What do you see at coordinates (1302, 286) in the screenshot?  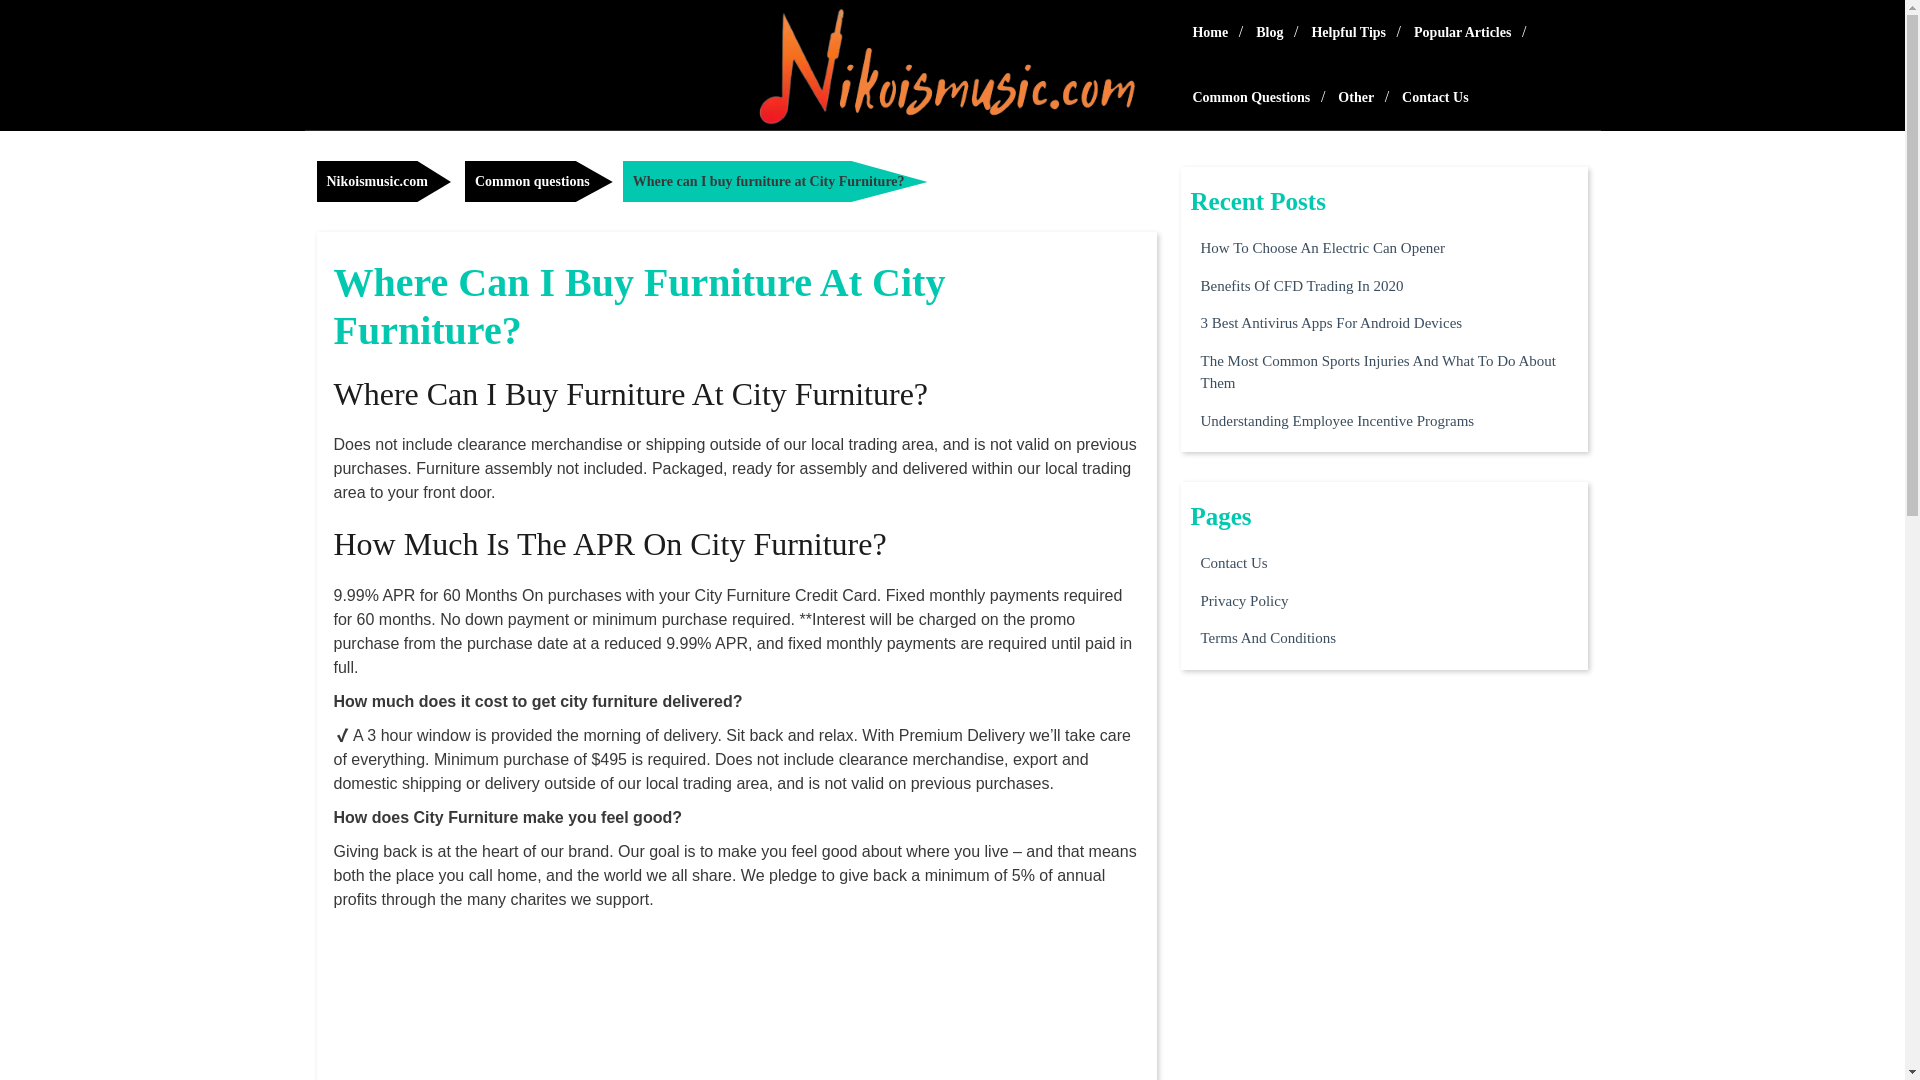 I see `Benefits Of CFD Trading In 2020` at bounding box center [1302, 286].